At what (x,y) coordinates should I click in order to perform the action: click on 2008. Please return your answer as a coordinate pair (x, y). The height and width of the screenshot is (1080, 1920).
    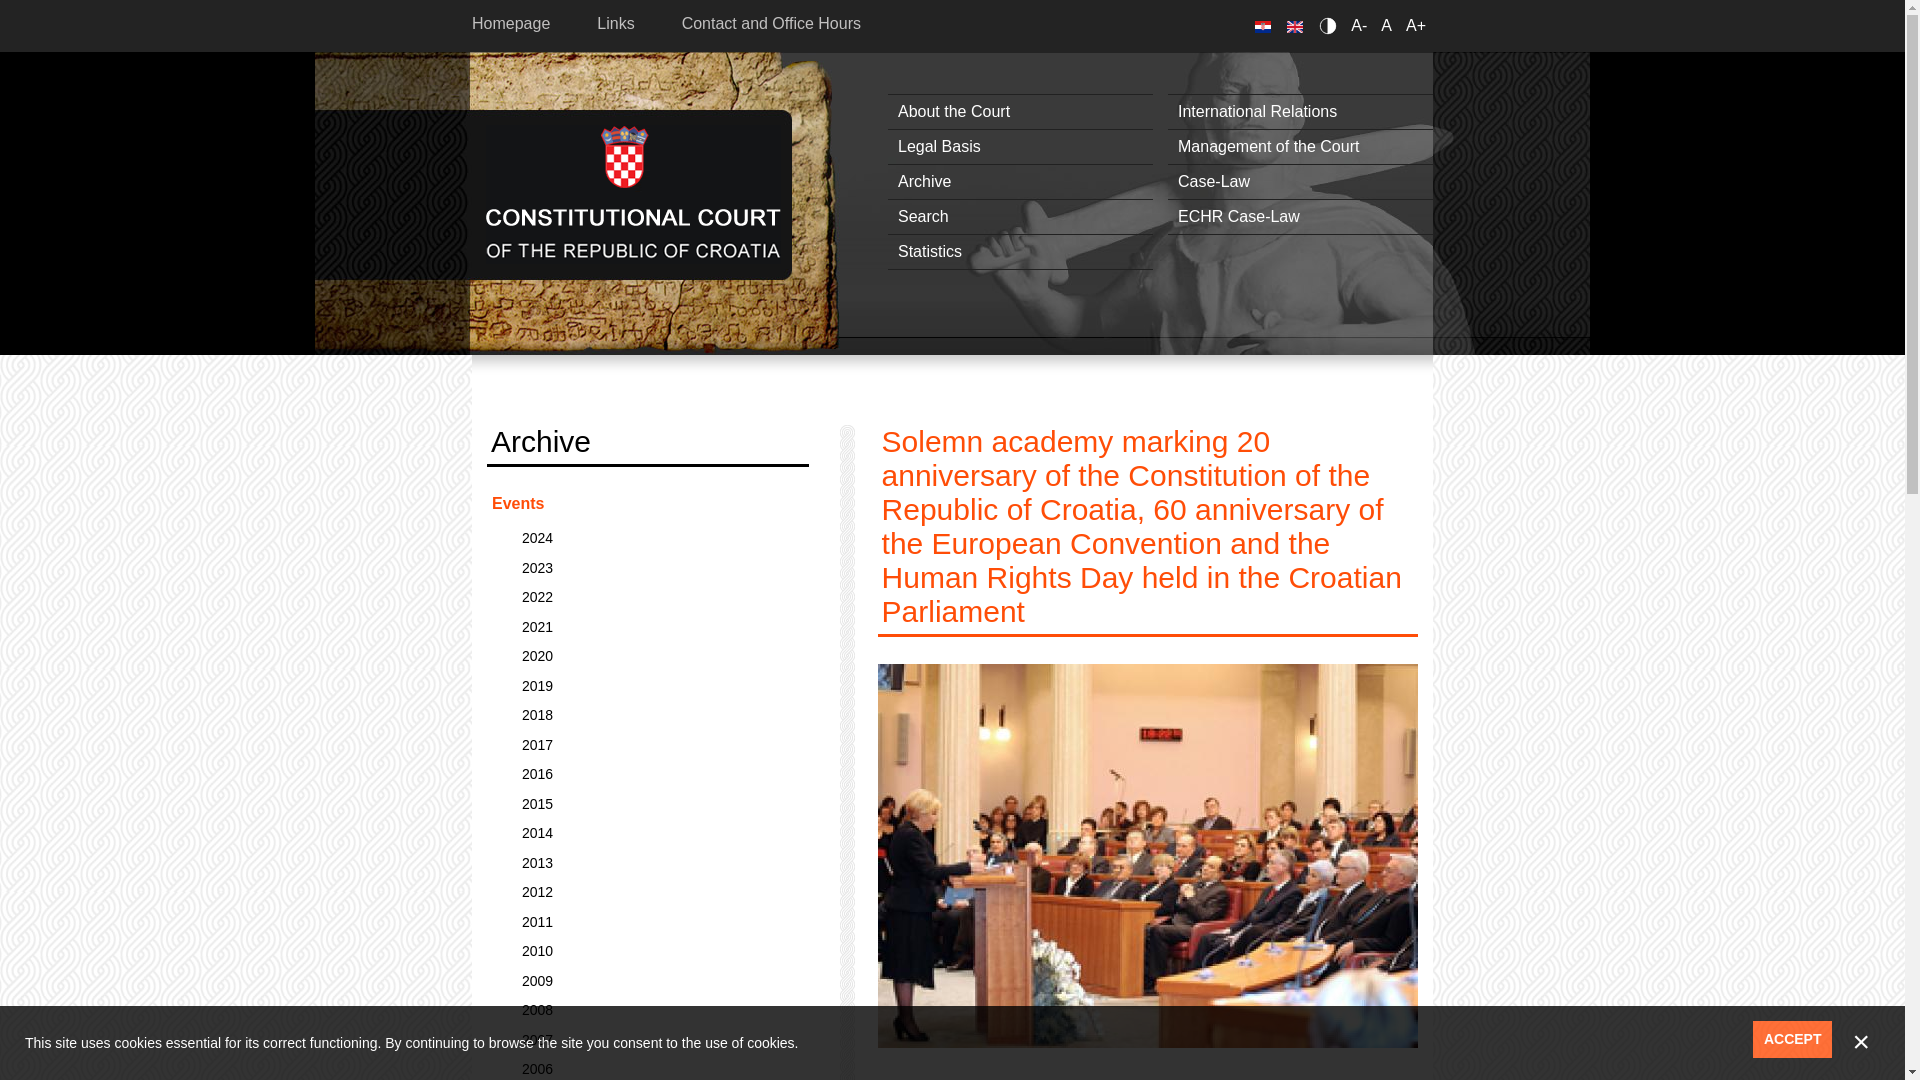
    Looking at the image, I should click on (648, 1010).